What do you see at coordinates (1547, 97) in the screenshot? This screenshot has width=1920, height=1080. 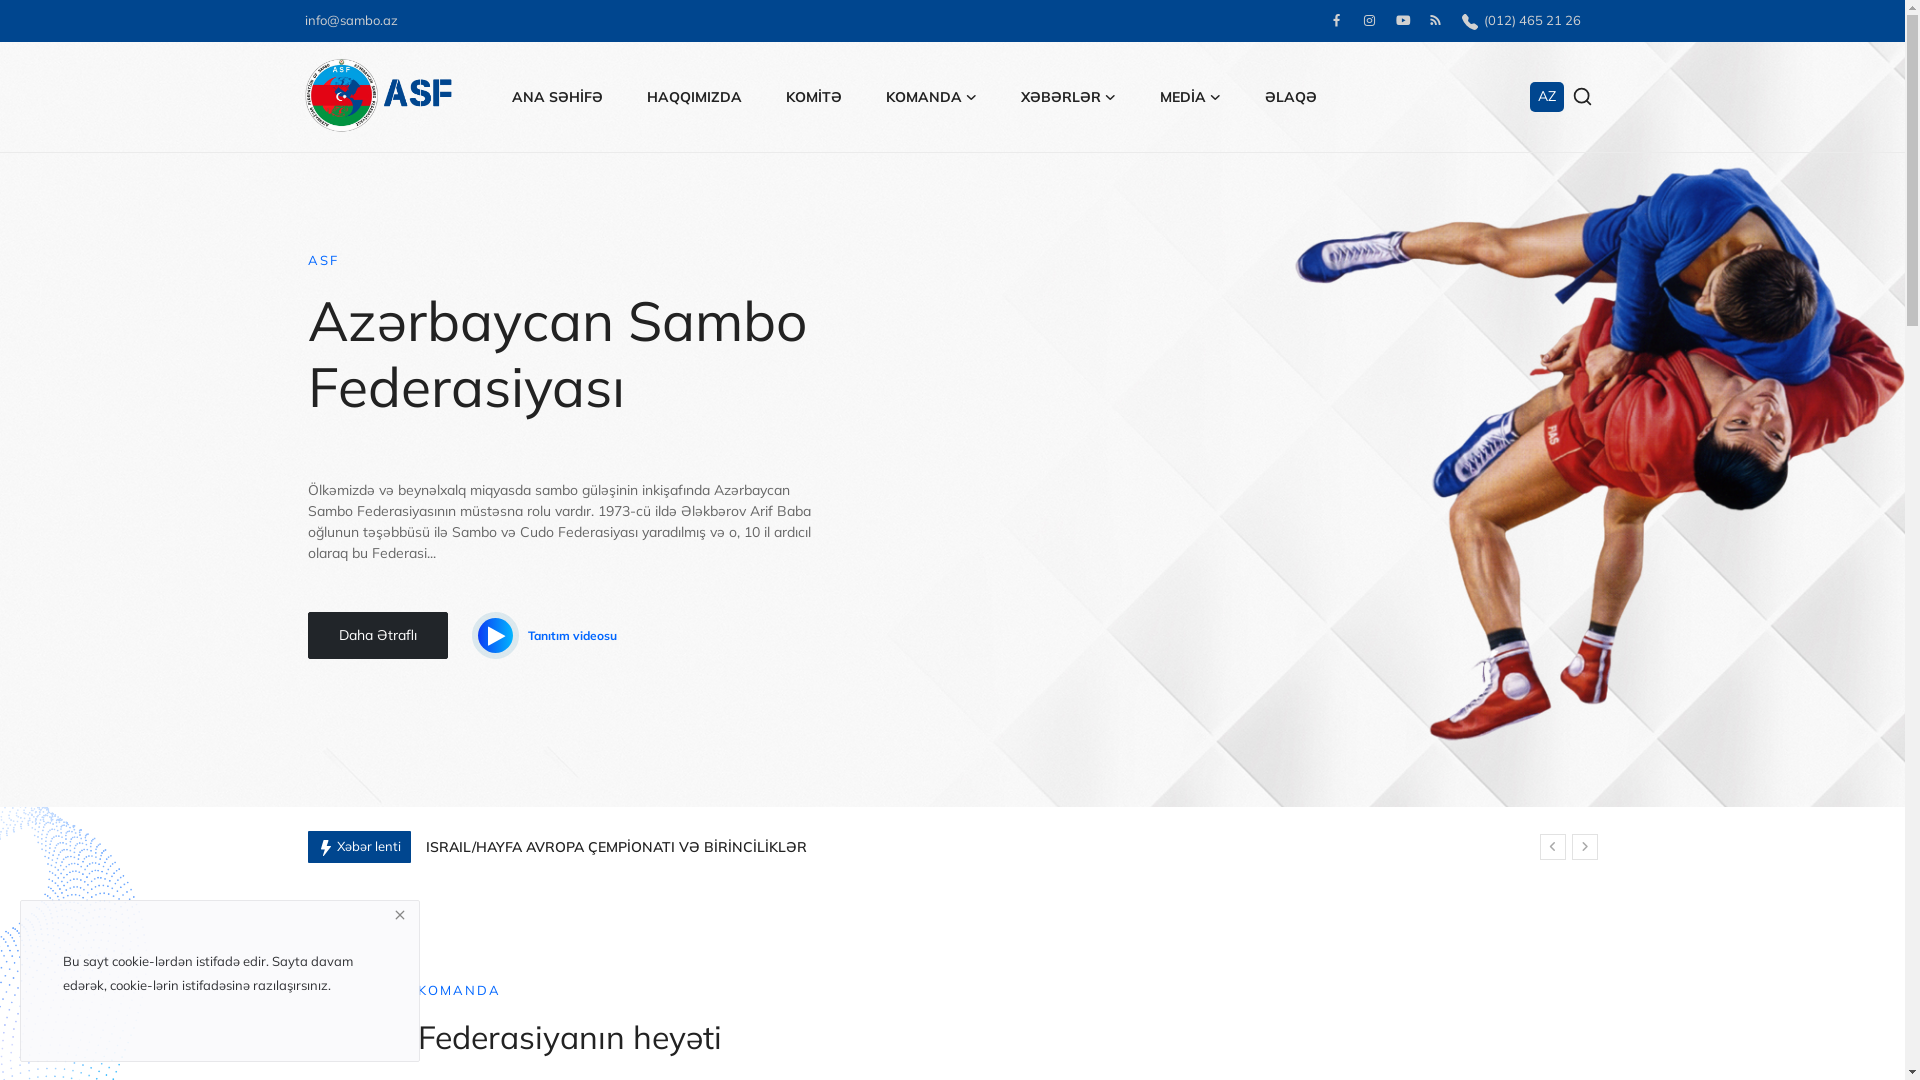 I see `AZ` at bounding box center [1547, 97].